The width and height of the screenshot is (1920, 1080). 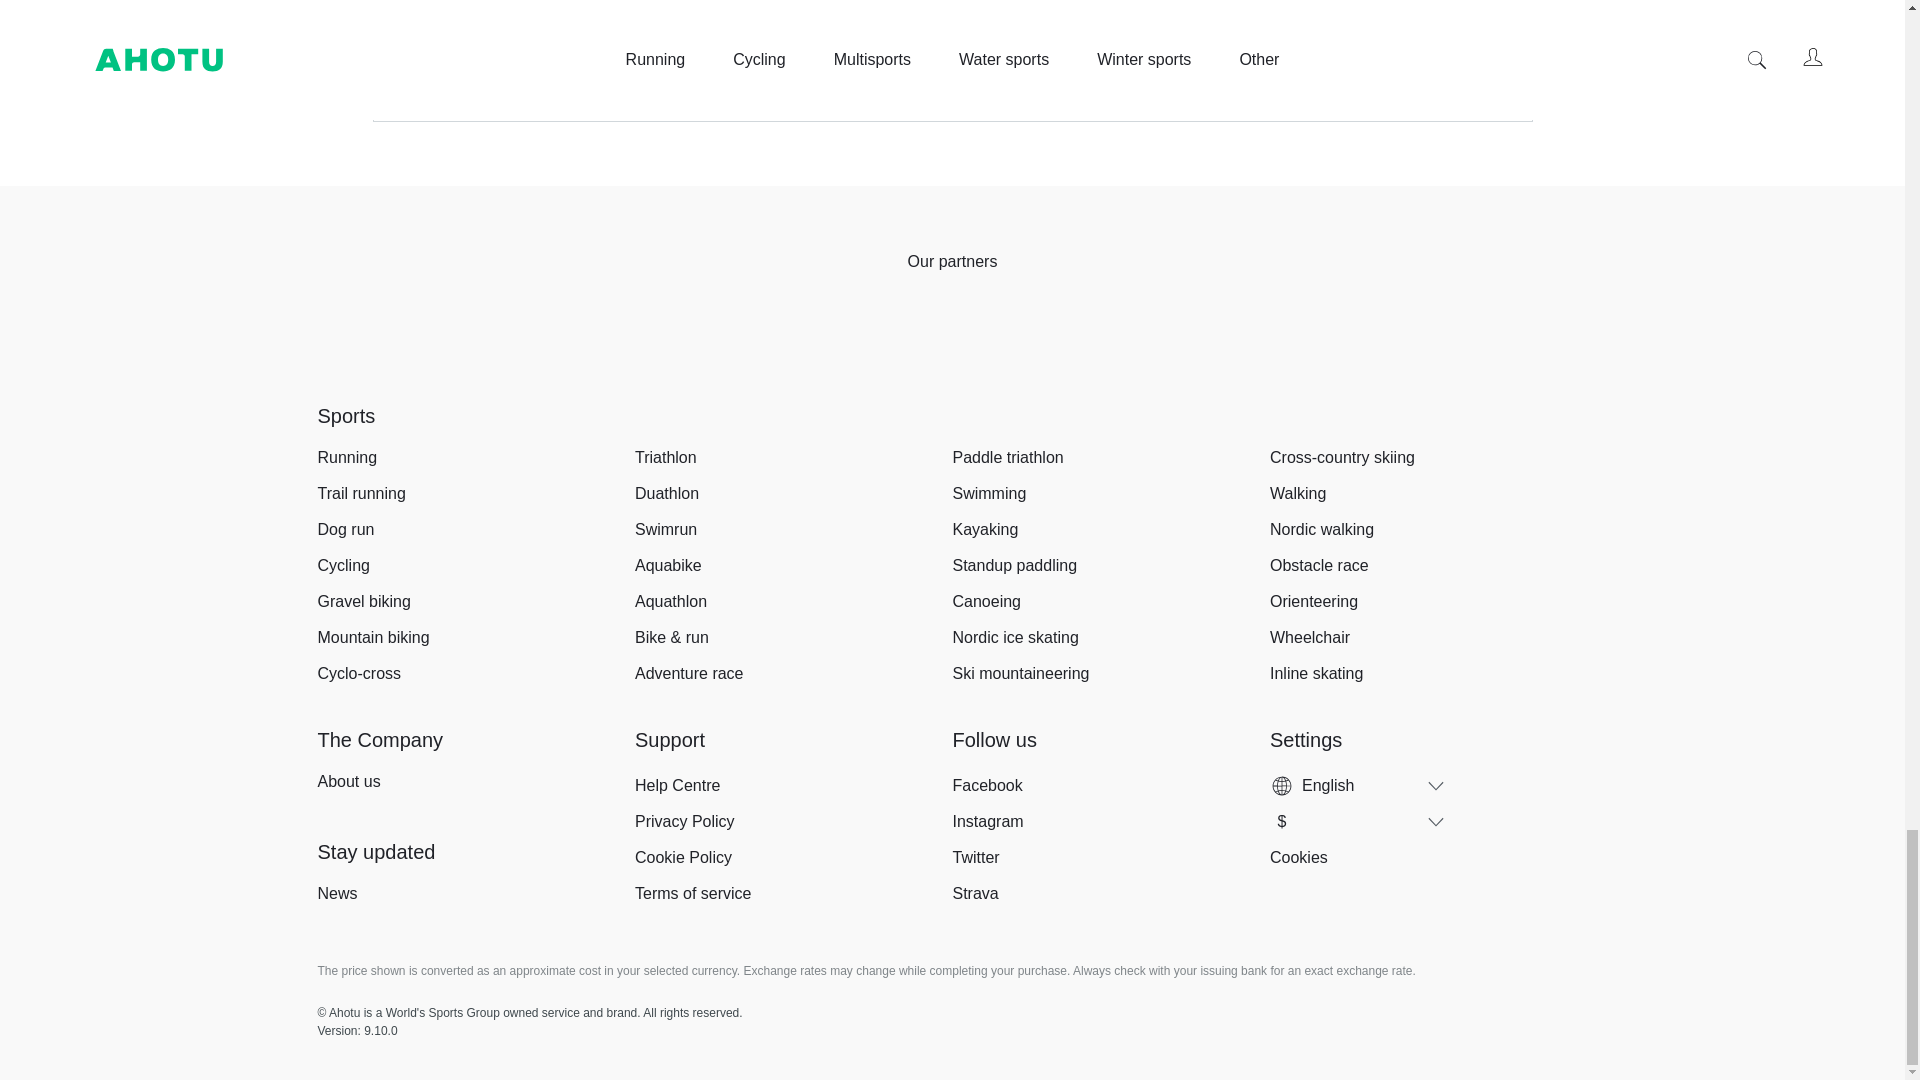 What do you see at coordinates (476, 566) in the screenshot?
I see `Cycling` at bounding box center [476, 566].